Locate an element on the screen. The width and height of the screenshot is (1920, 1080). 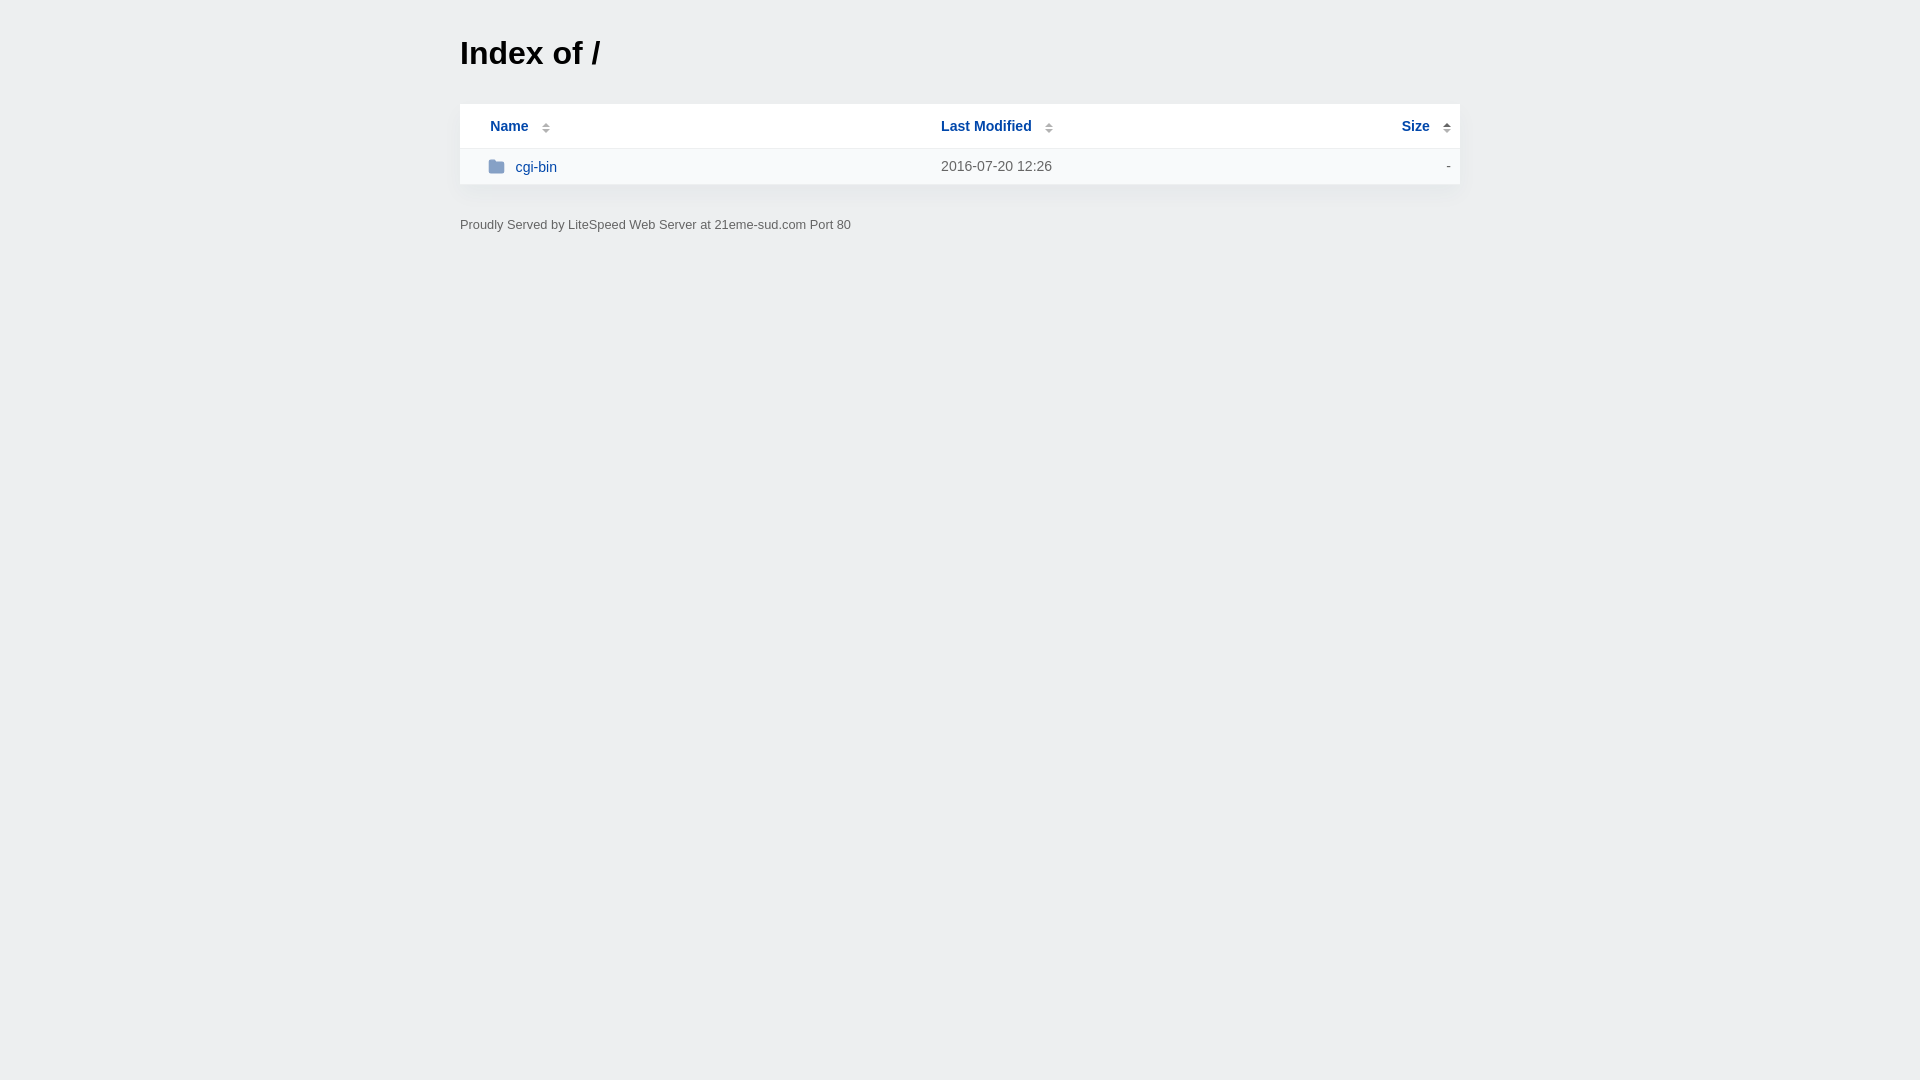
Size is located at coordinates (1426, 126).